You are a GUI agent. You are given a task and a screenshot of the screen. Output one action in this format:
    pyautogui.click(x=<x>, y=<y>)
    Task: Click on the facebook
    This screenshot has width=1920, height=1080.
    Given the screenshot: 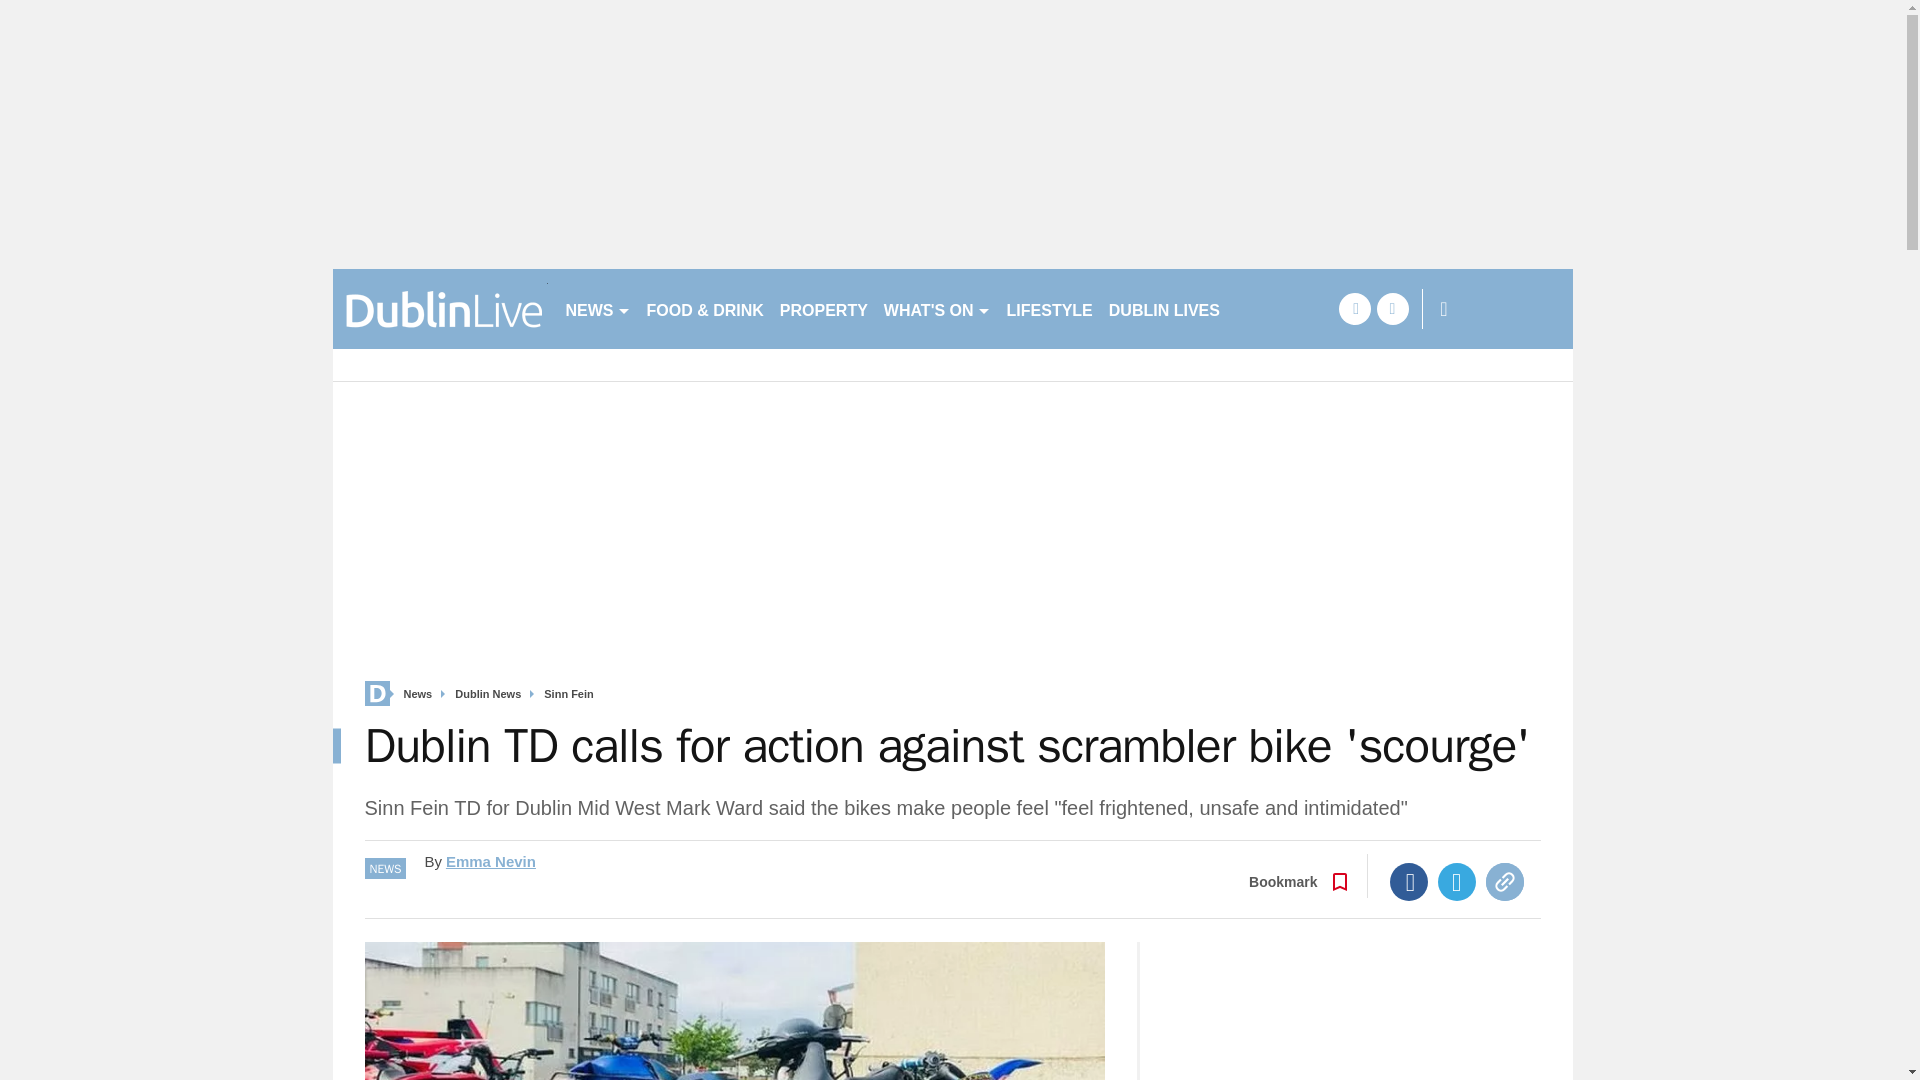 What is the action you would take?
    pyautogui.click(x=1354, y=308)
    